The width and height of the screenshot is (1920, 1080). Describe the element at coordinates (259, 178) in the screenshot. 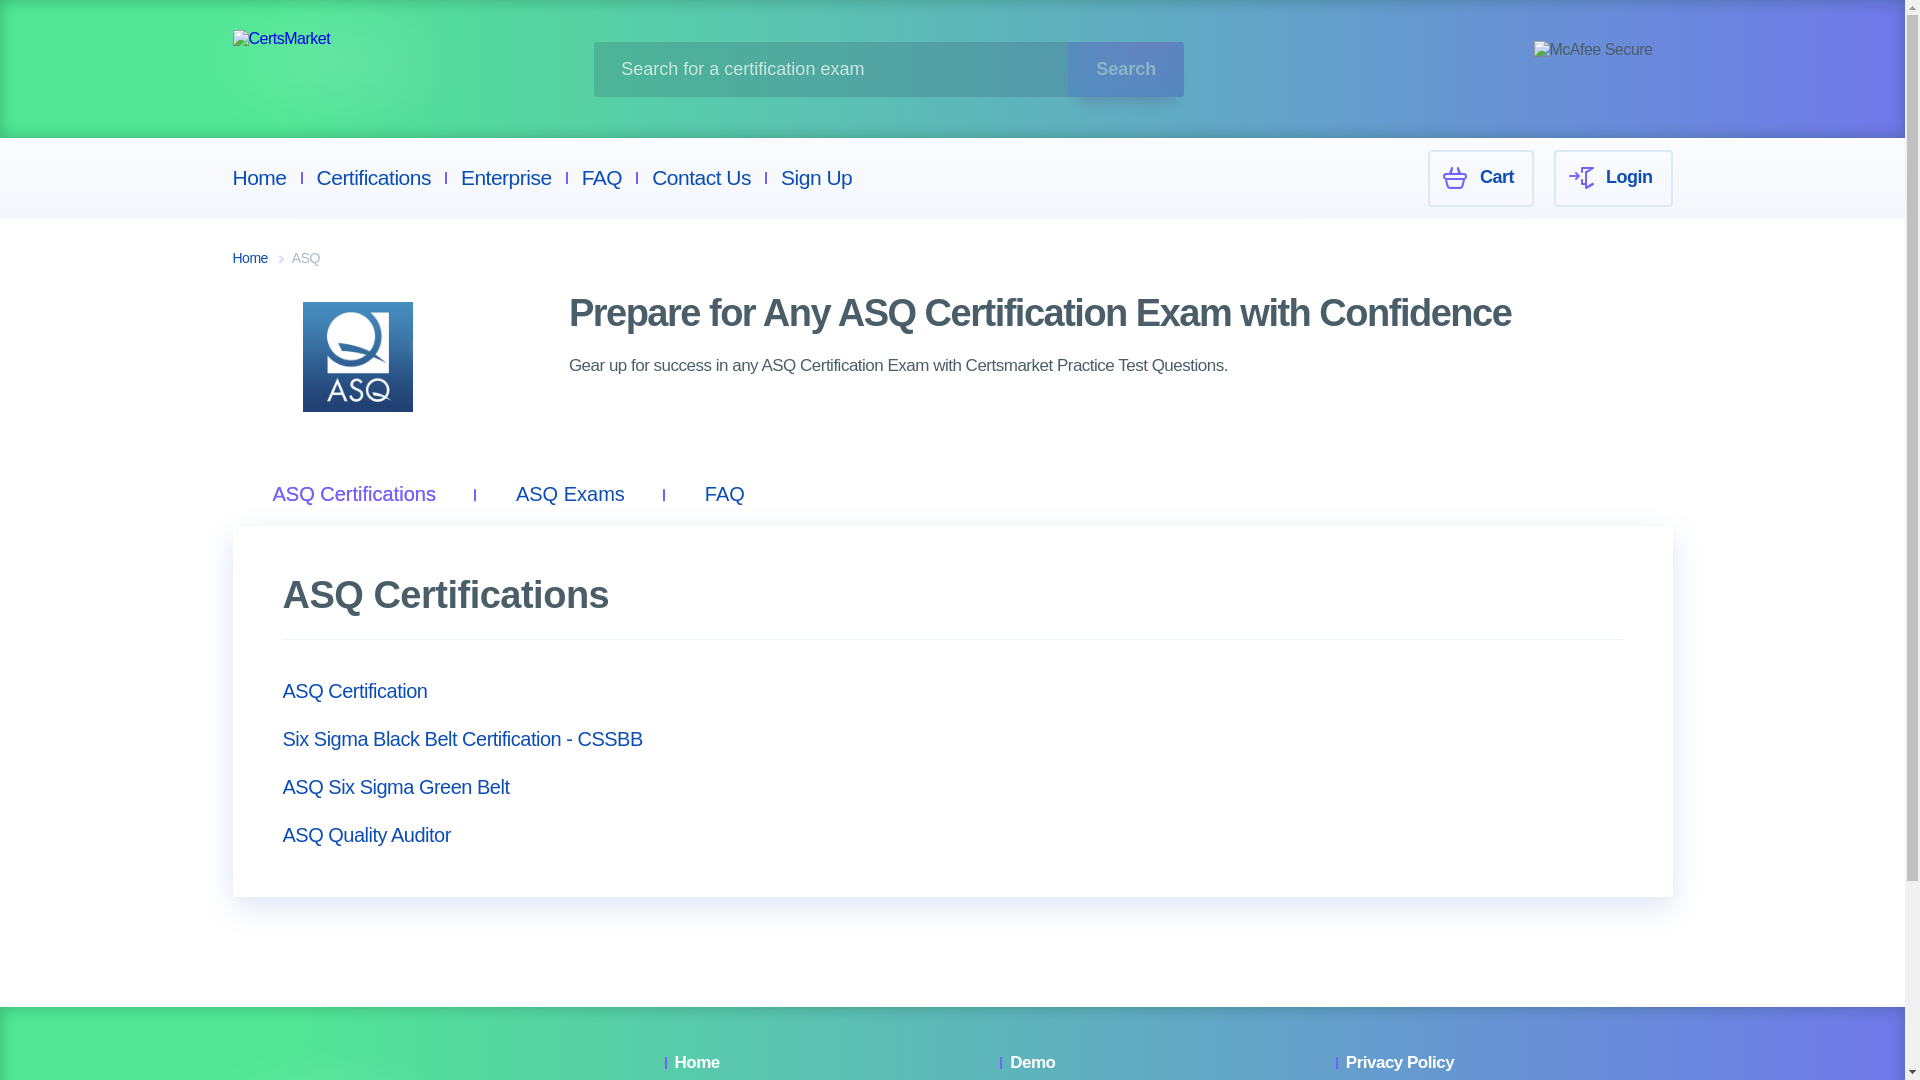

I see `Home` at that location.